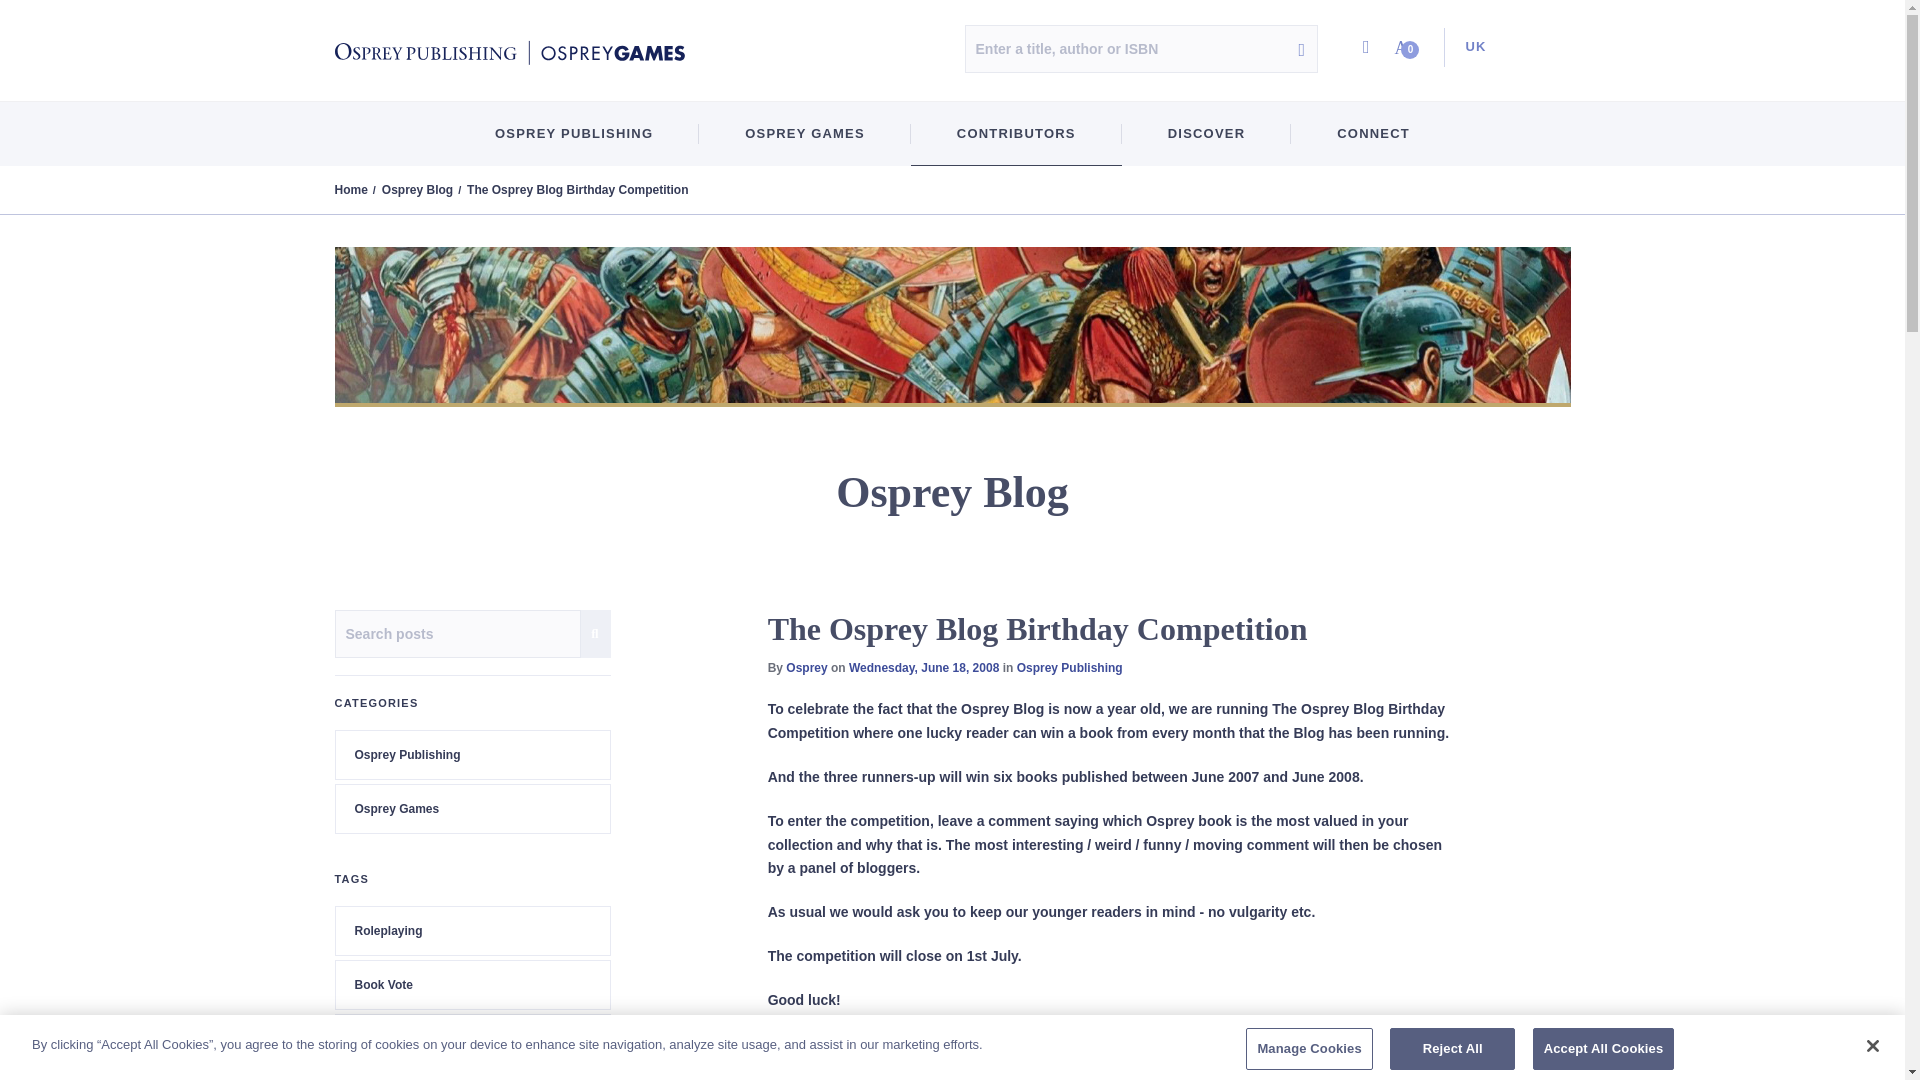  I want to click on DISCOVER, so click(1206, 134).